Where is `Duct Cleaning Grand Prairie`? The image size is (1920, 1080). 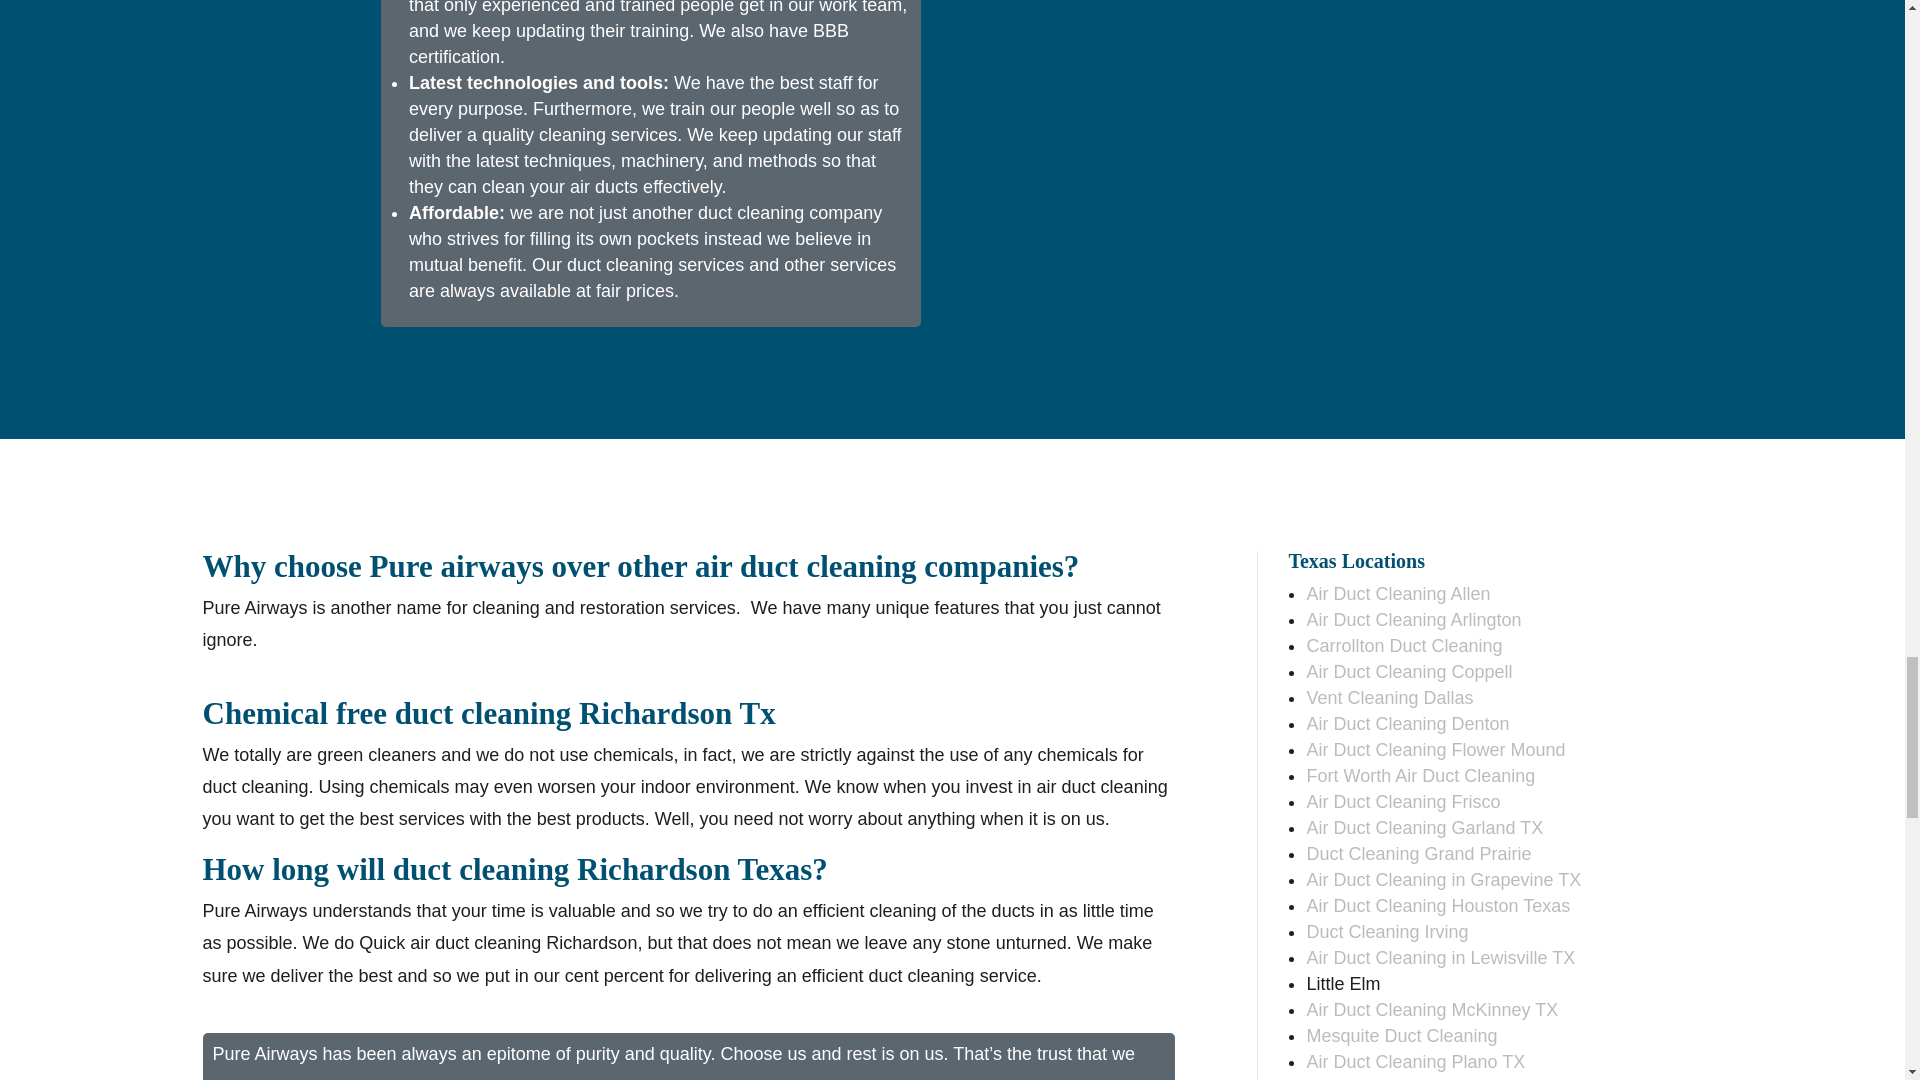
Duct Cleaning Grand Prairie is located at coordinates (1418, 854).